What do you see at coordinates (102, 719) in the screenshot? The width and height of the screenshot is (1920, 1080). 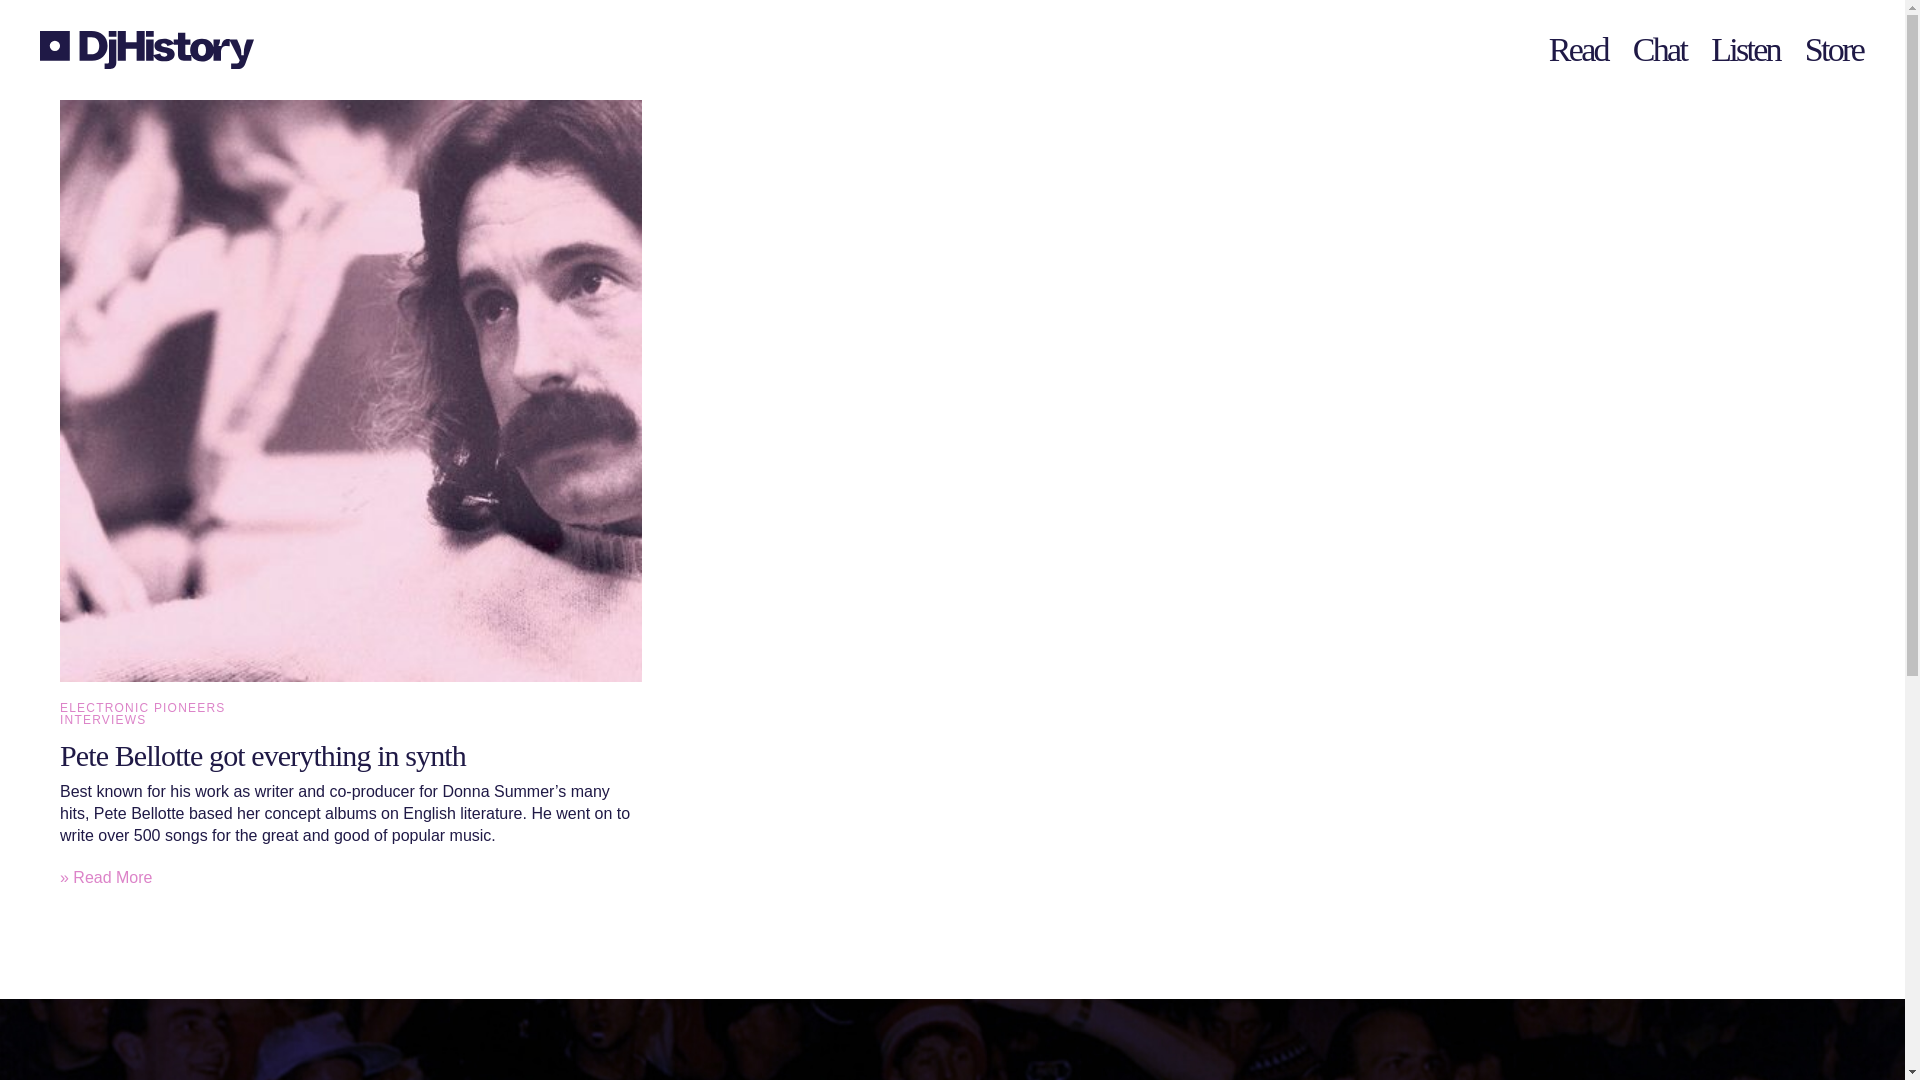 I see `INTERVIEWS` at bounding box center [102, 719].